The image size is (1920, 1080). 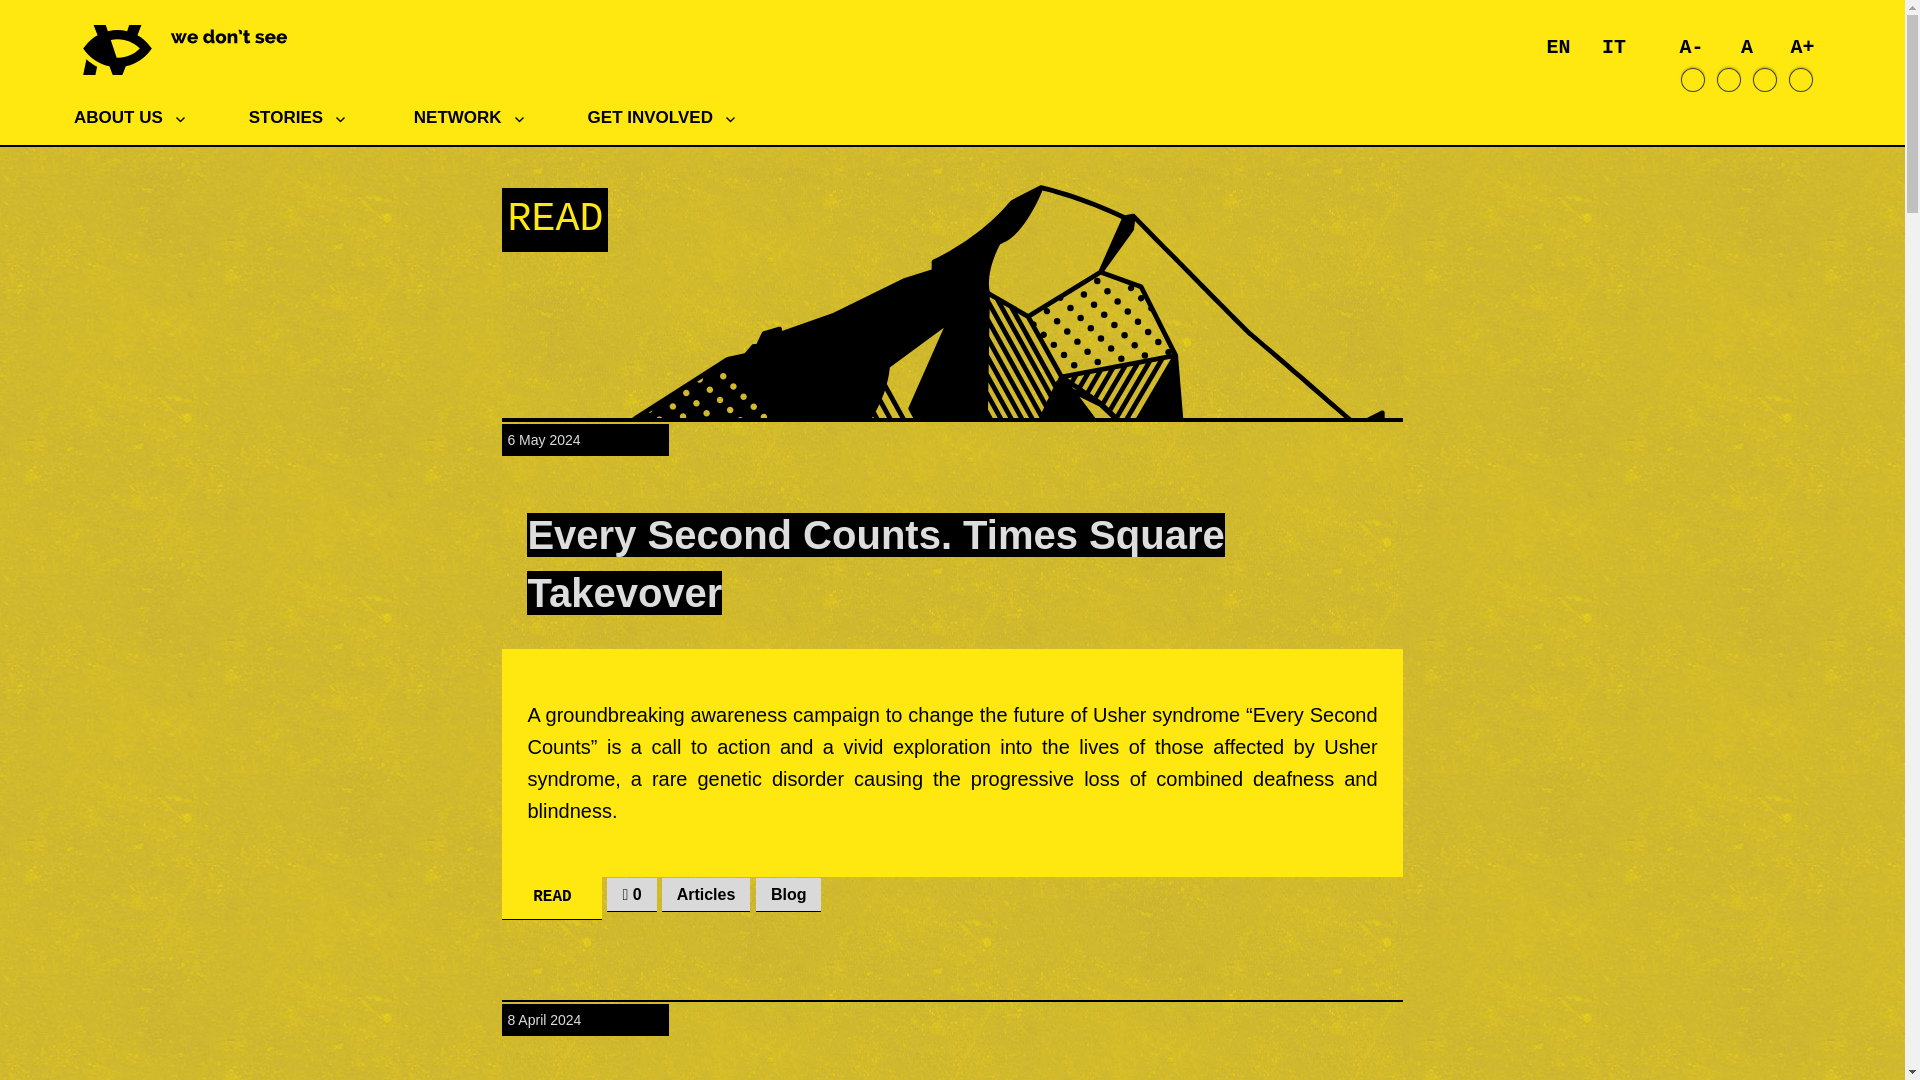 What do you see at coordinates (1557, 47) in the screenshot?
I see `EN` at bounding box center [1557, 47].